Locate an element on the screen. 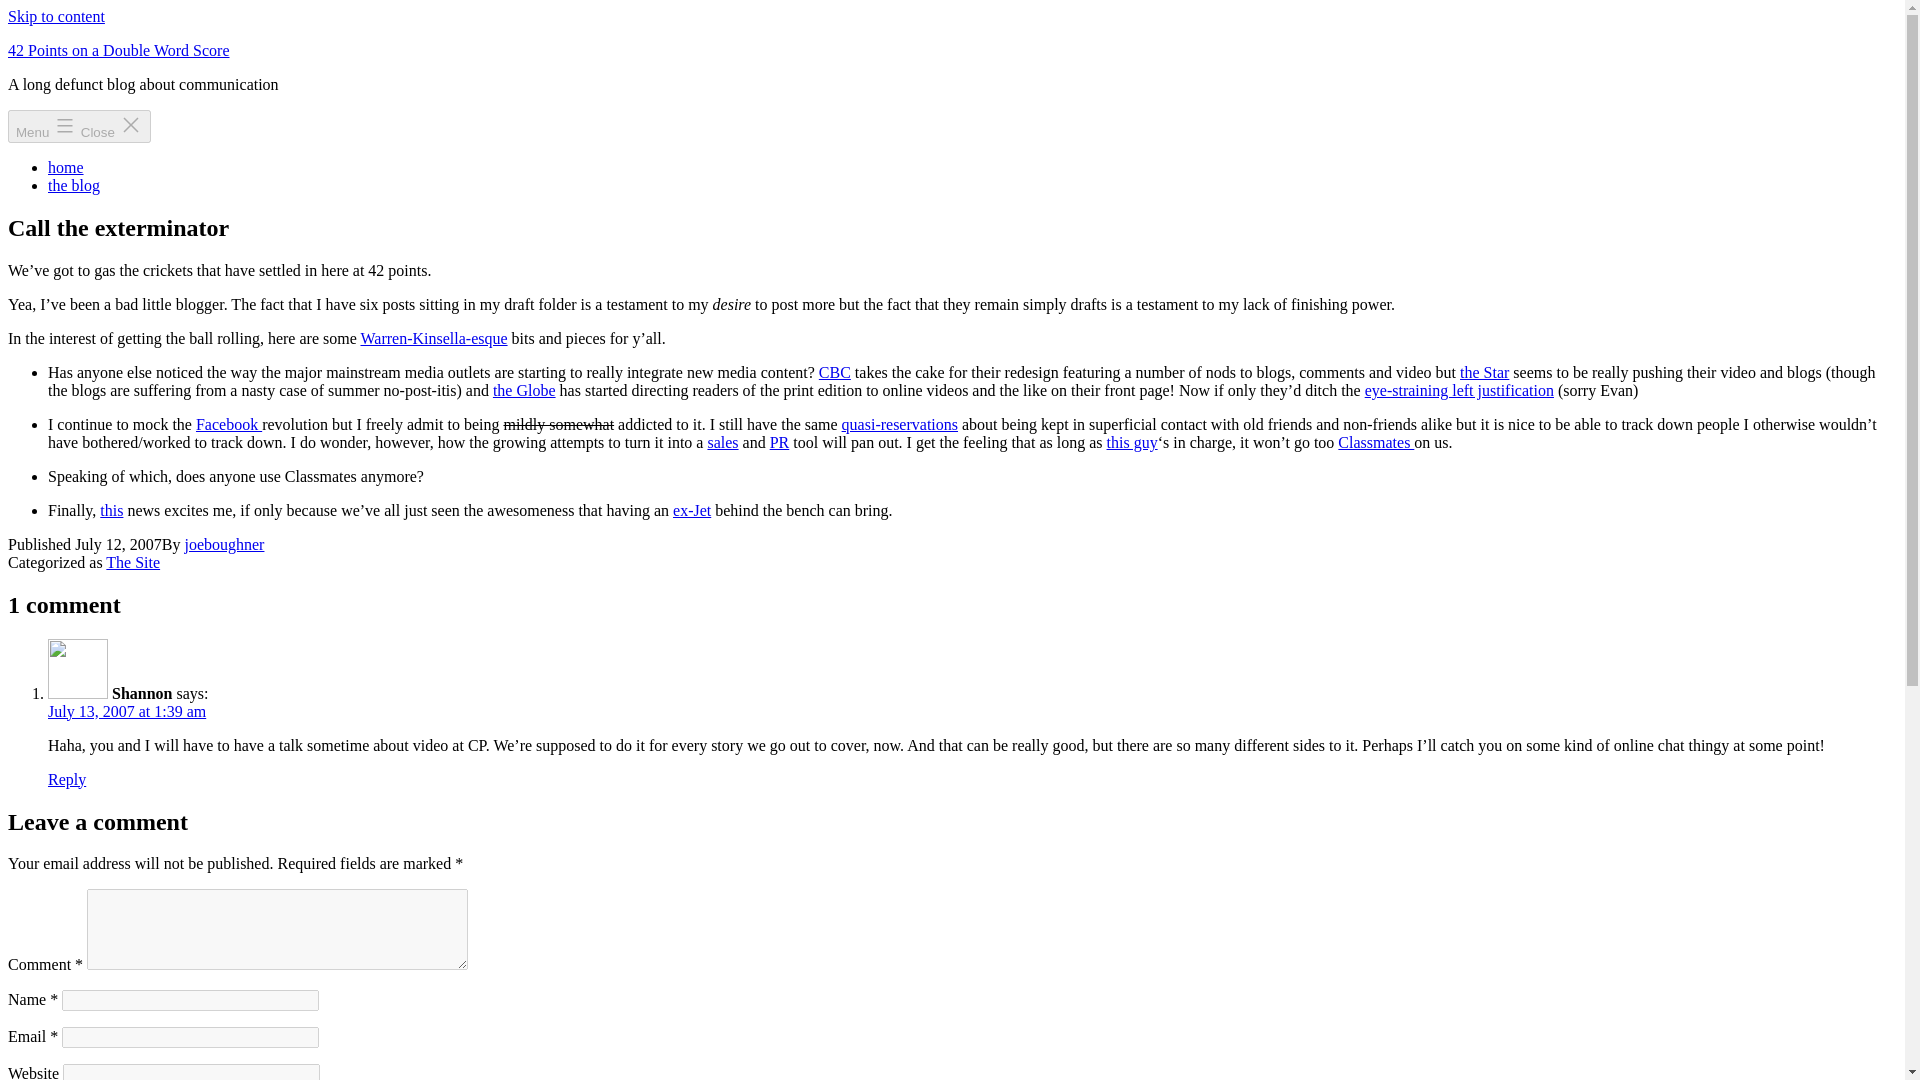 This screenshot has width=1920, height=1080. this guy is located at coordinates (1132, 442).